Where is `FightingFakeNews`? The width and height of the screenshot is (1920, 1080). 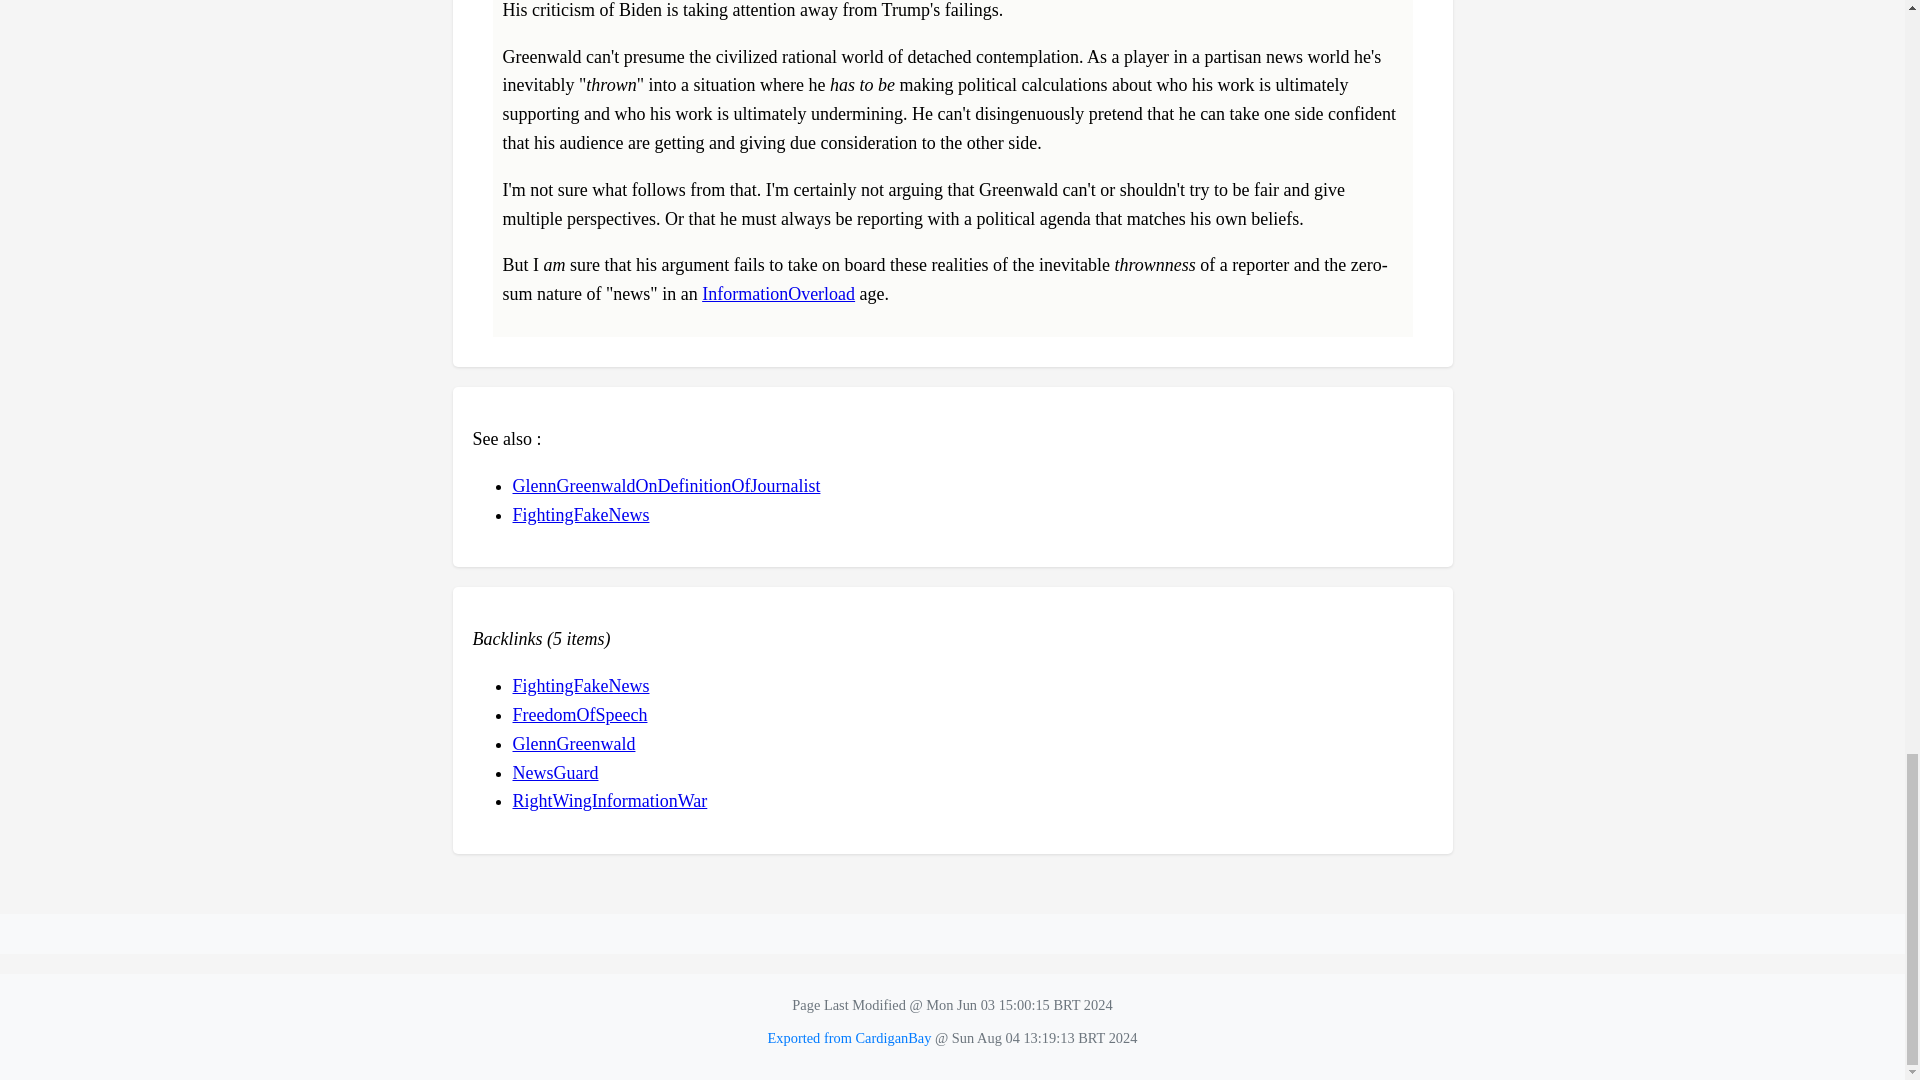 FightingFakeNews is located at coordinates (580, 686).